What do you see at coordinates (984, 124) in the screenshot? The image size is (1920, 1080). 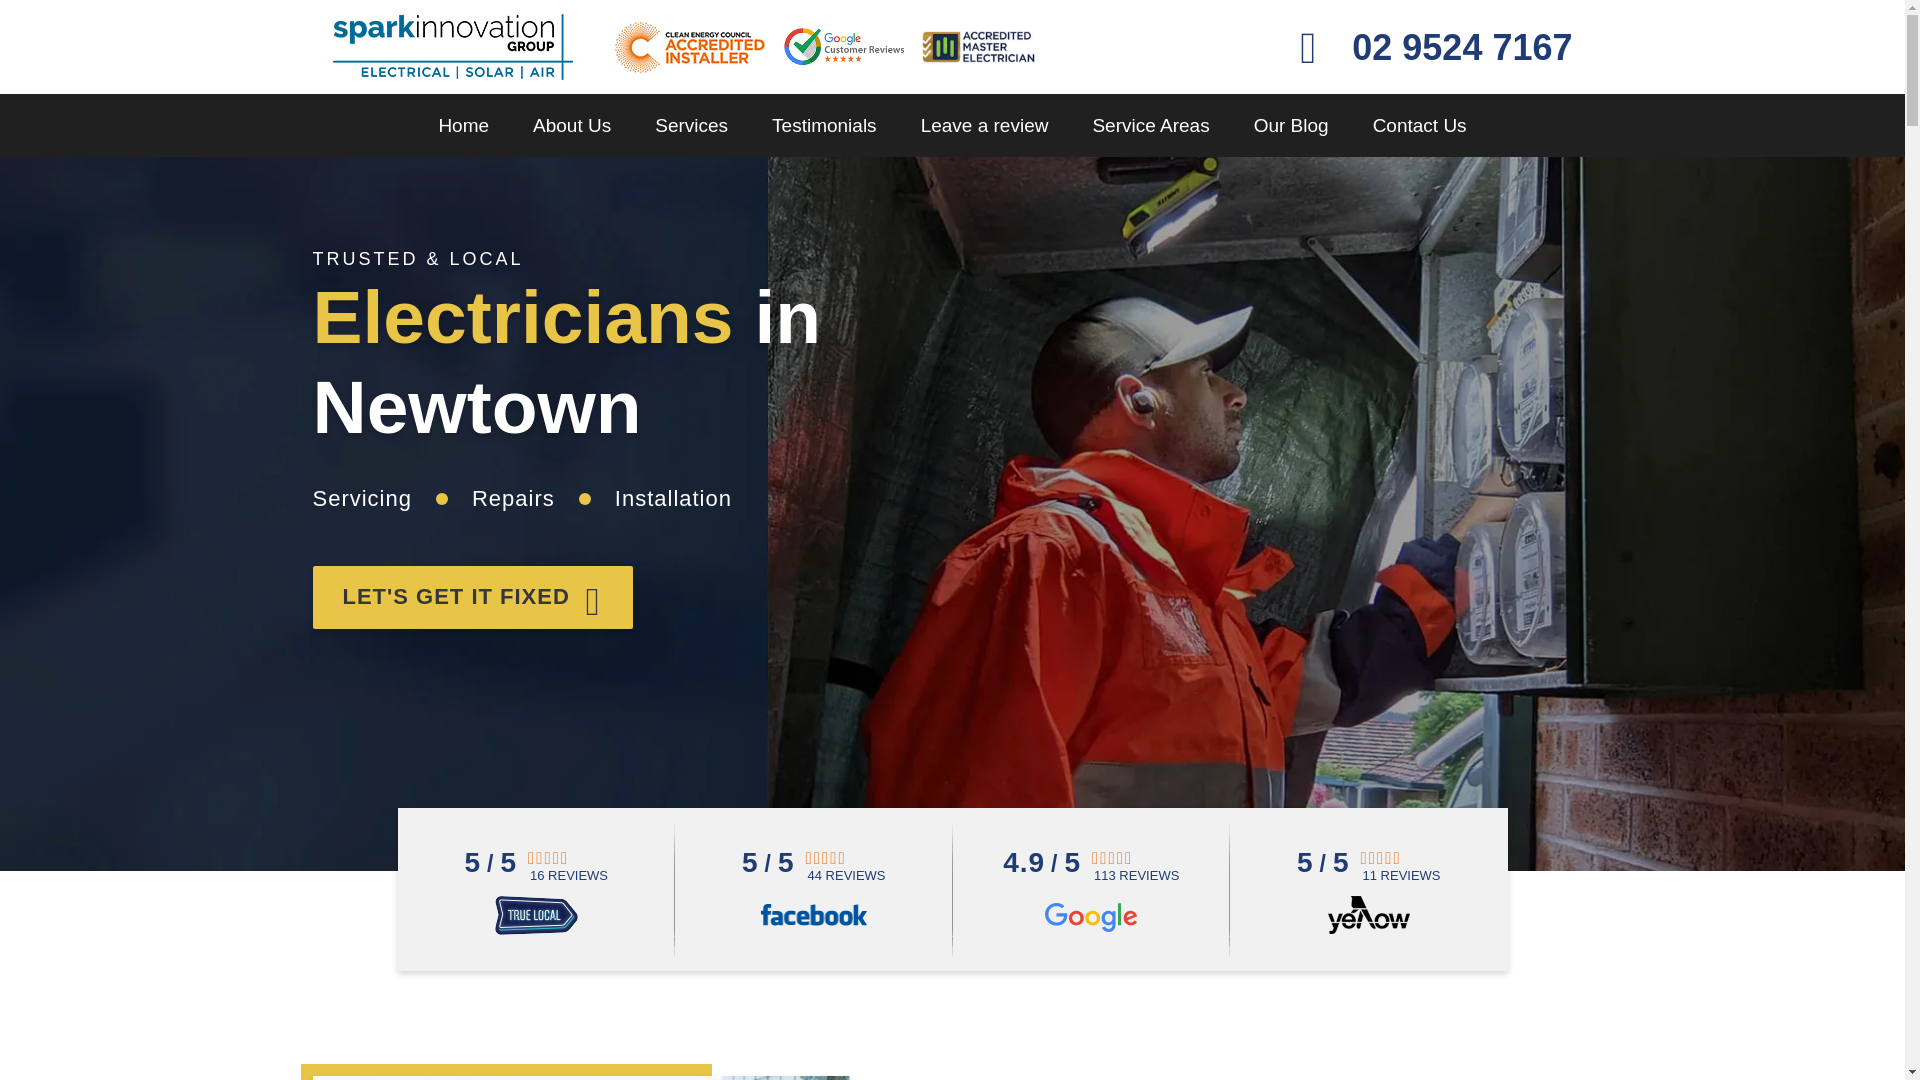 I see `Leave a review` at bounding box center [984, 124].